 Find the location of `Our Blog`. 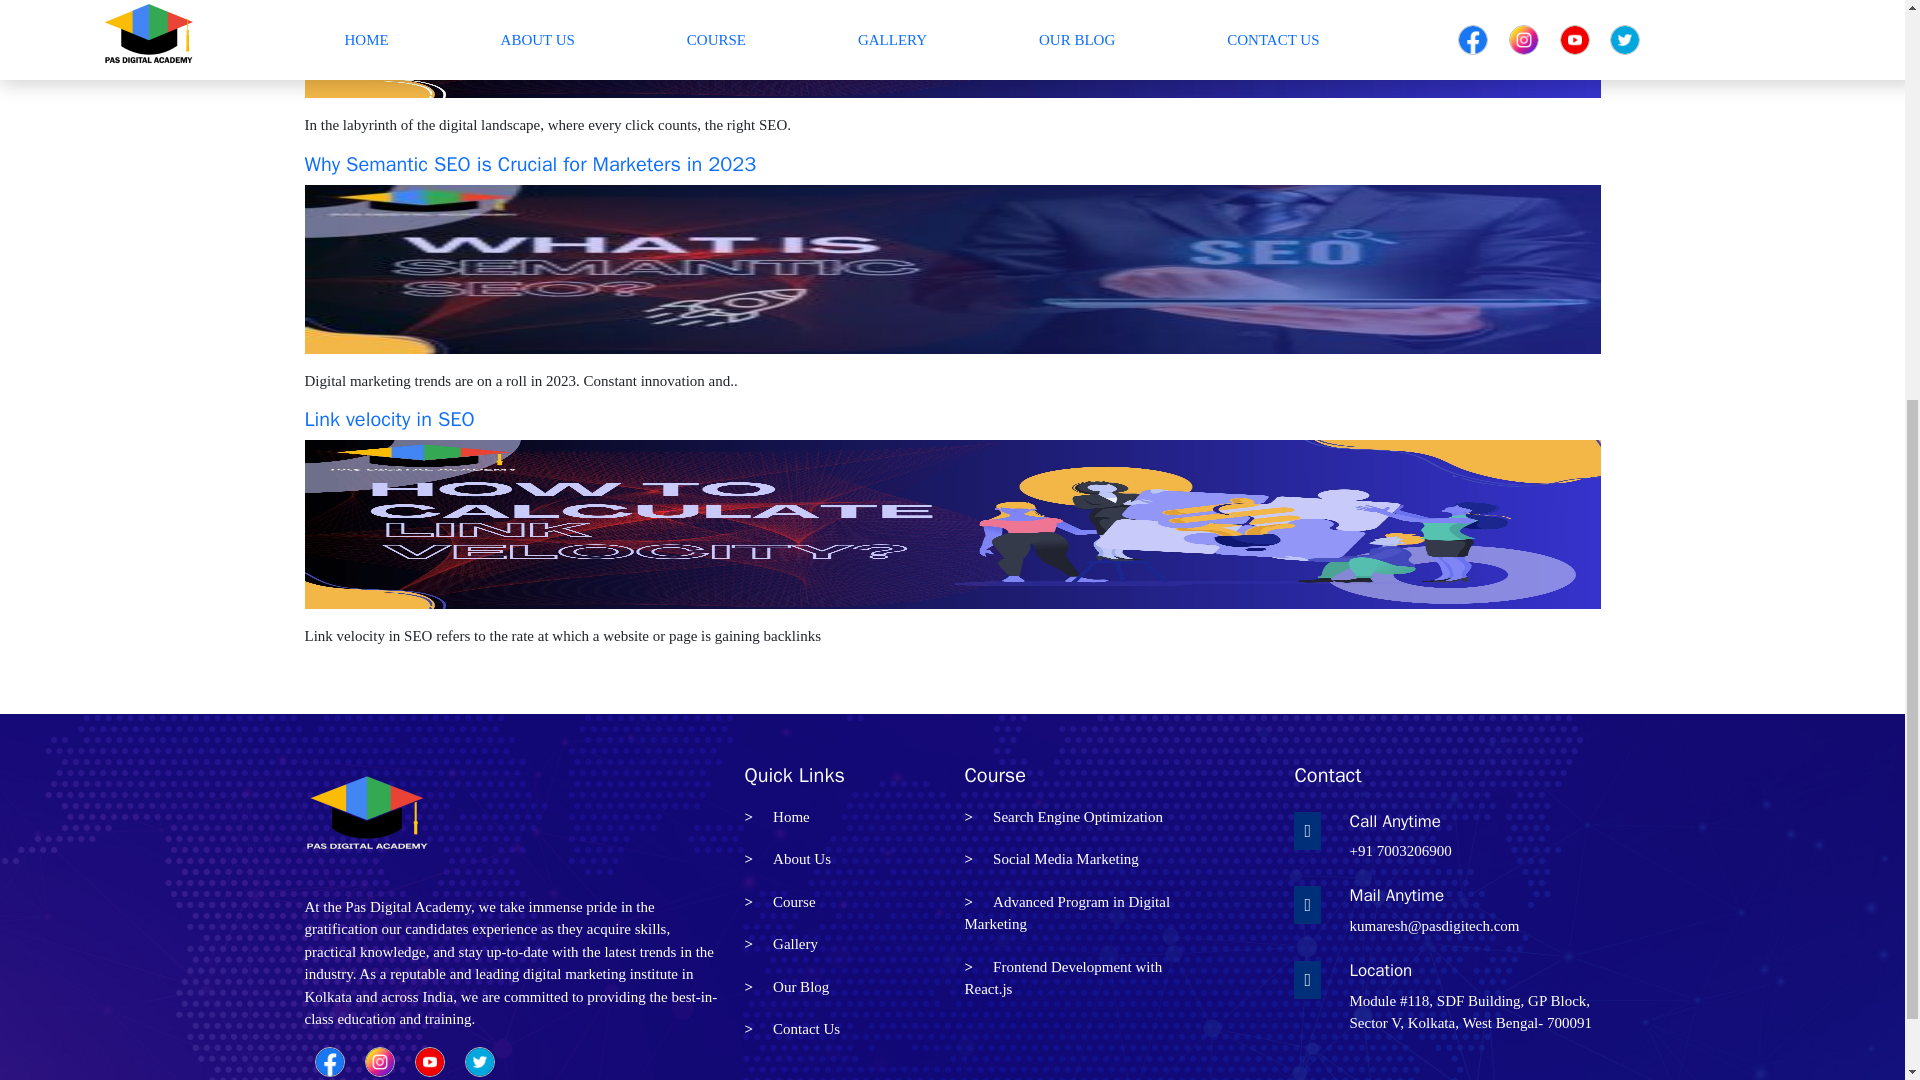

Our Blog is located at coordinates (786, 986).